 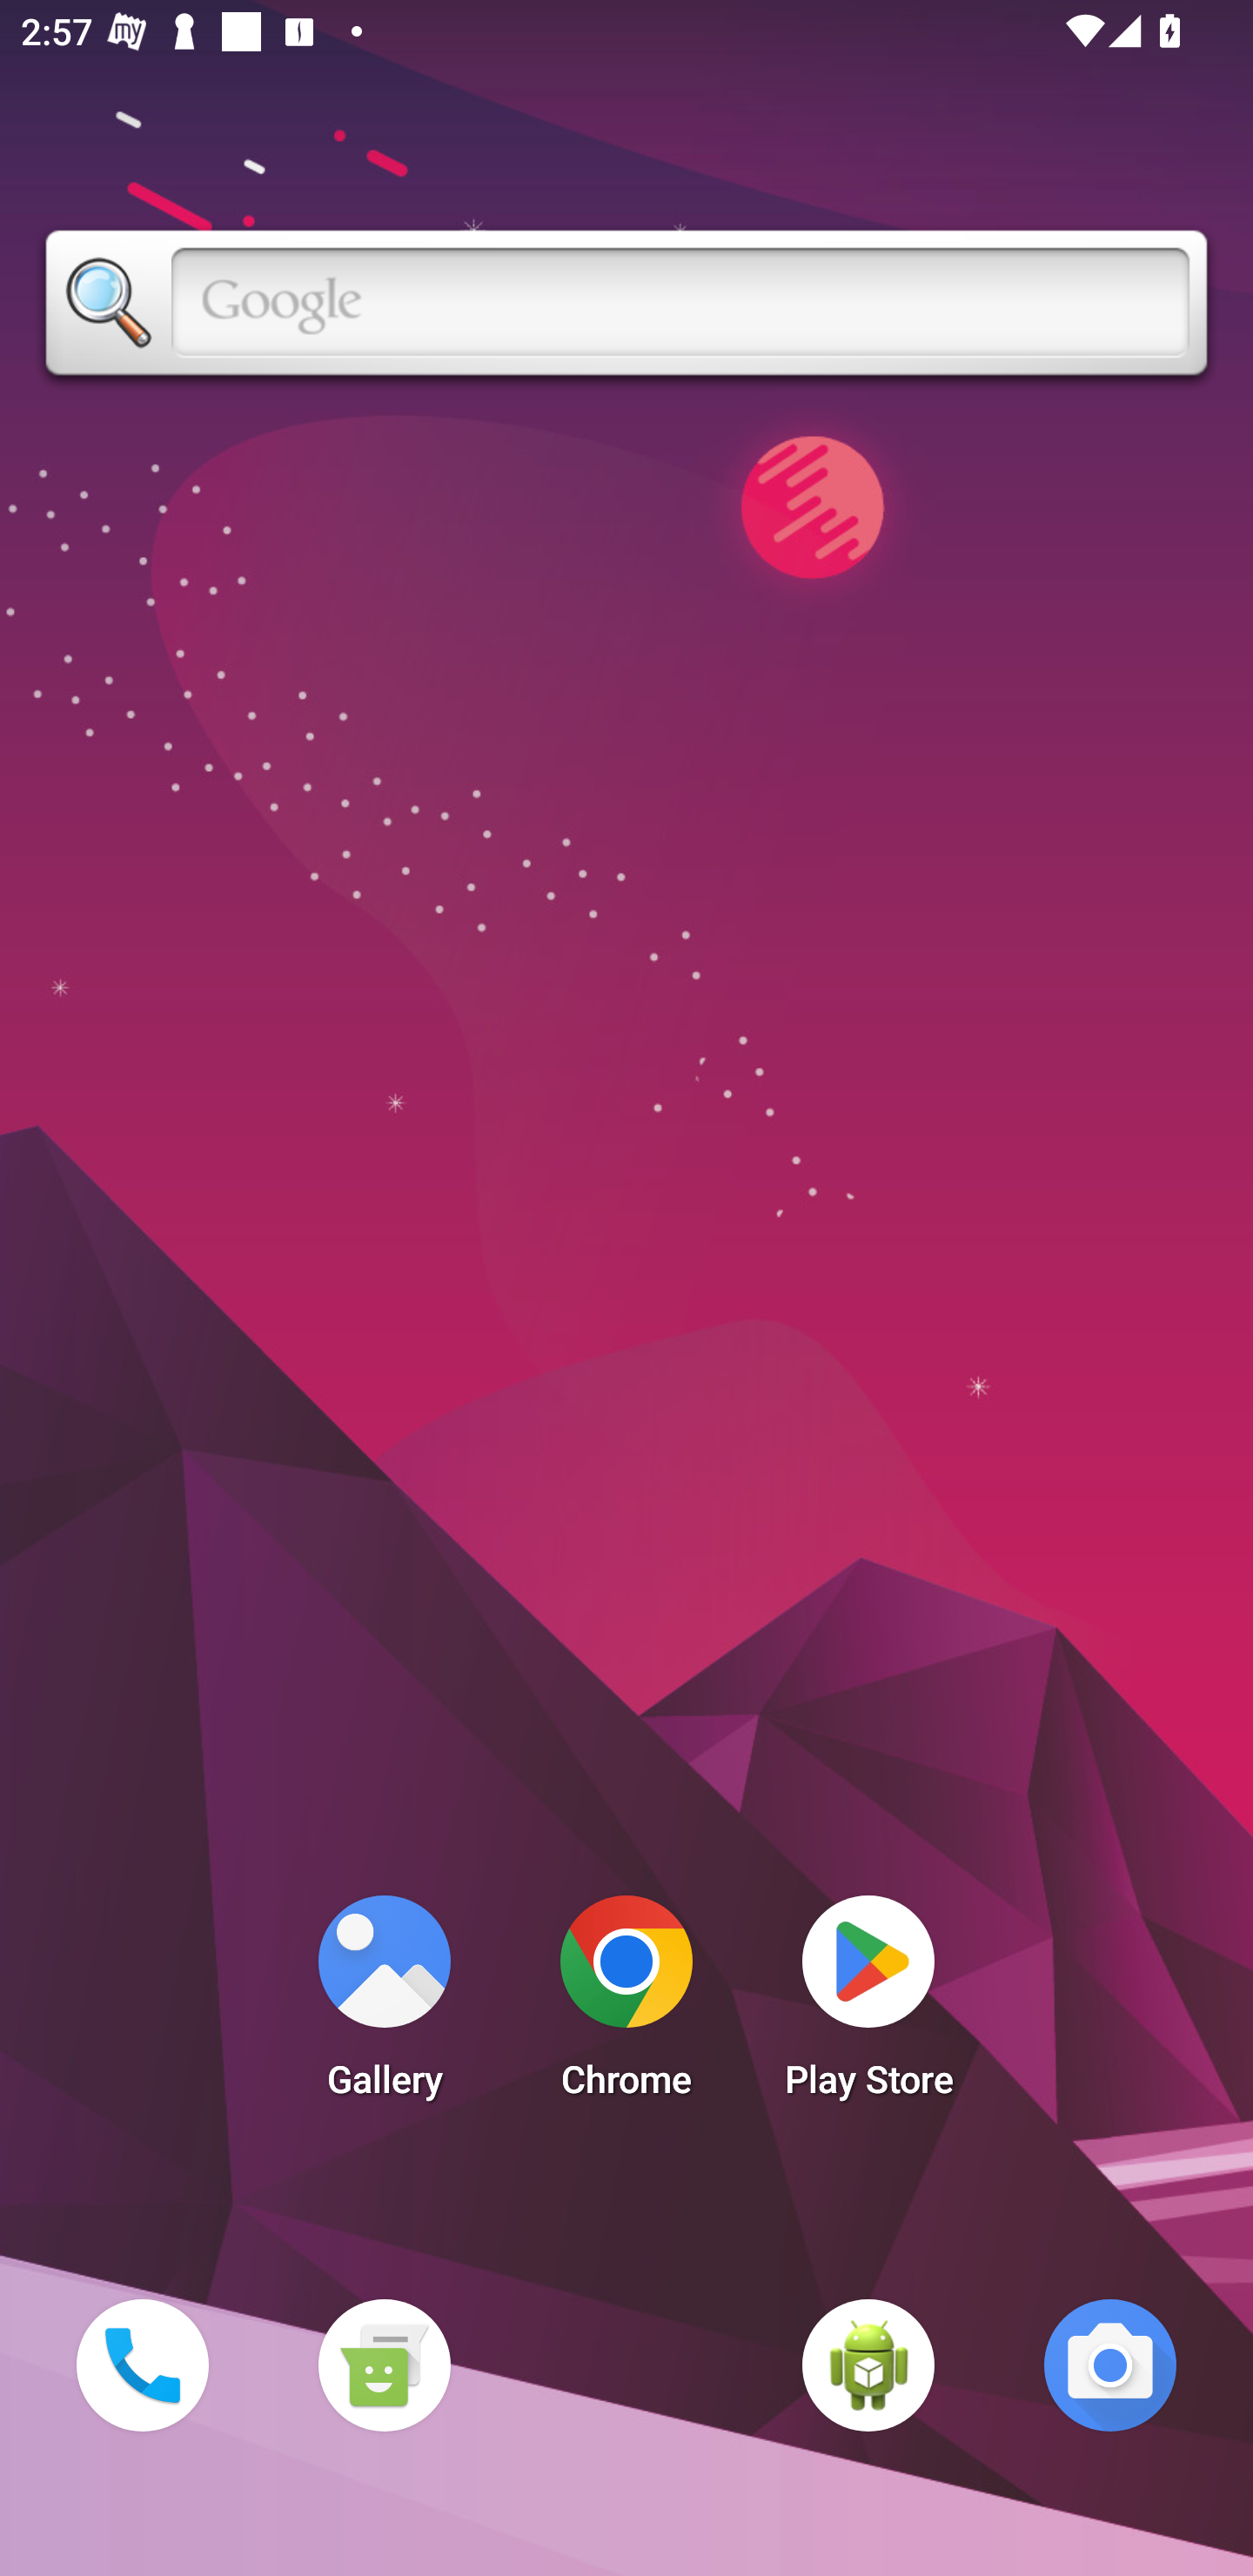 I want to click on Phone, so click(x=142, y=2365).